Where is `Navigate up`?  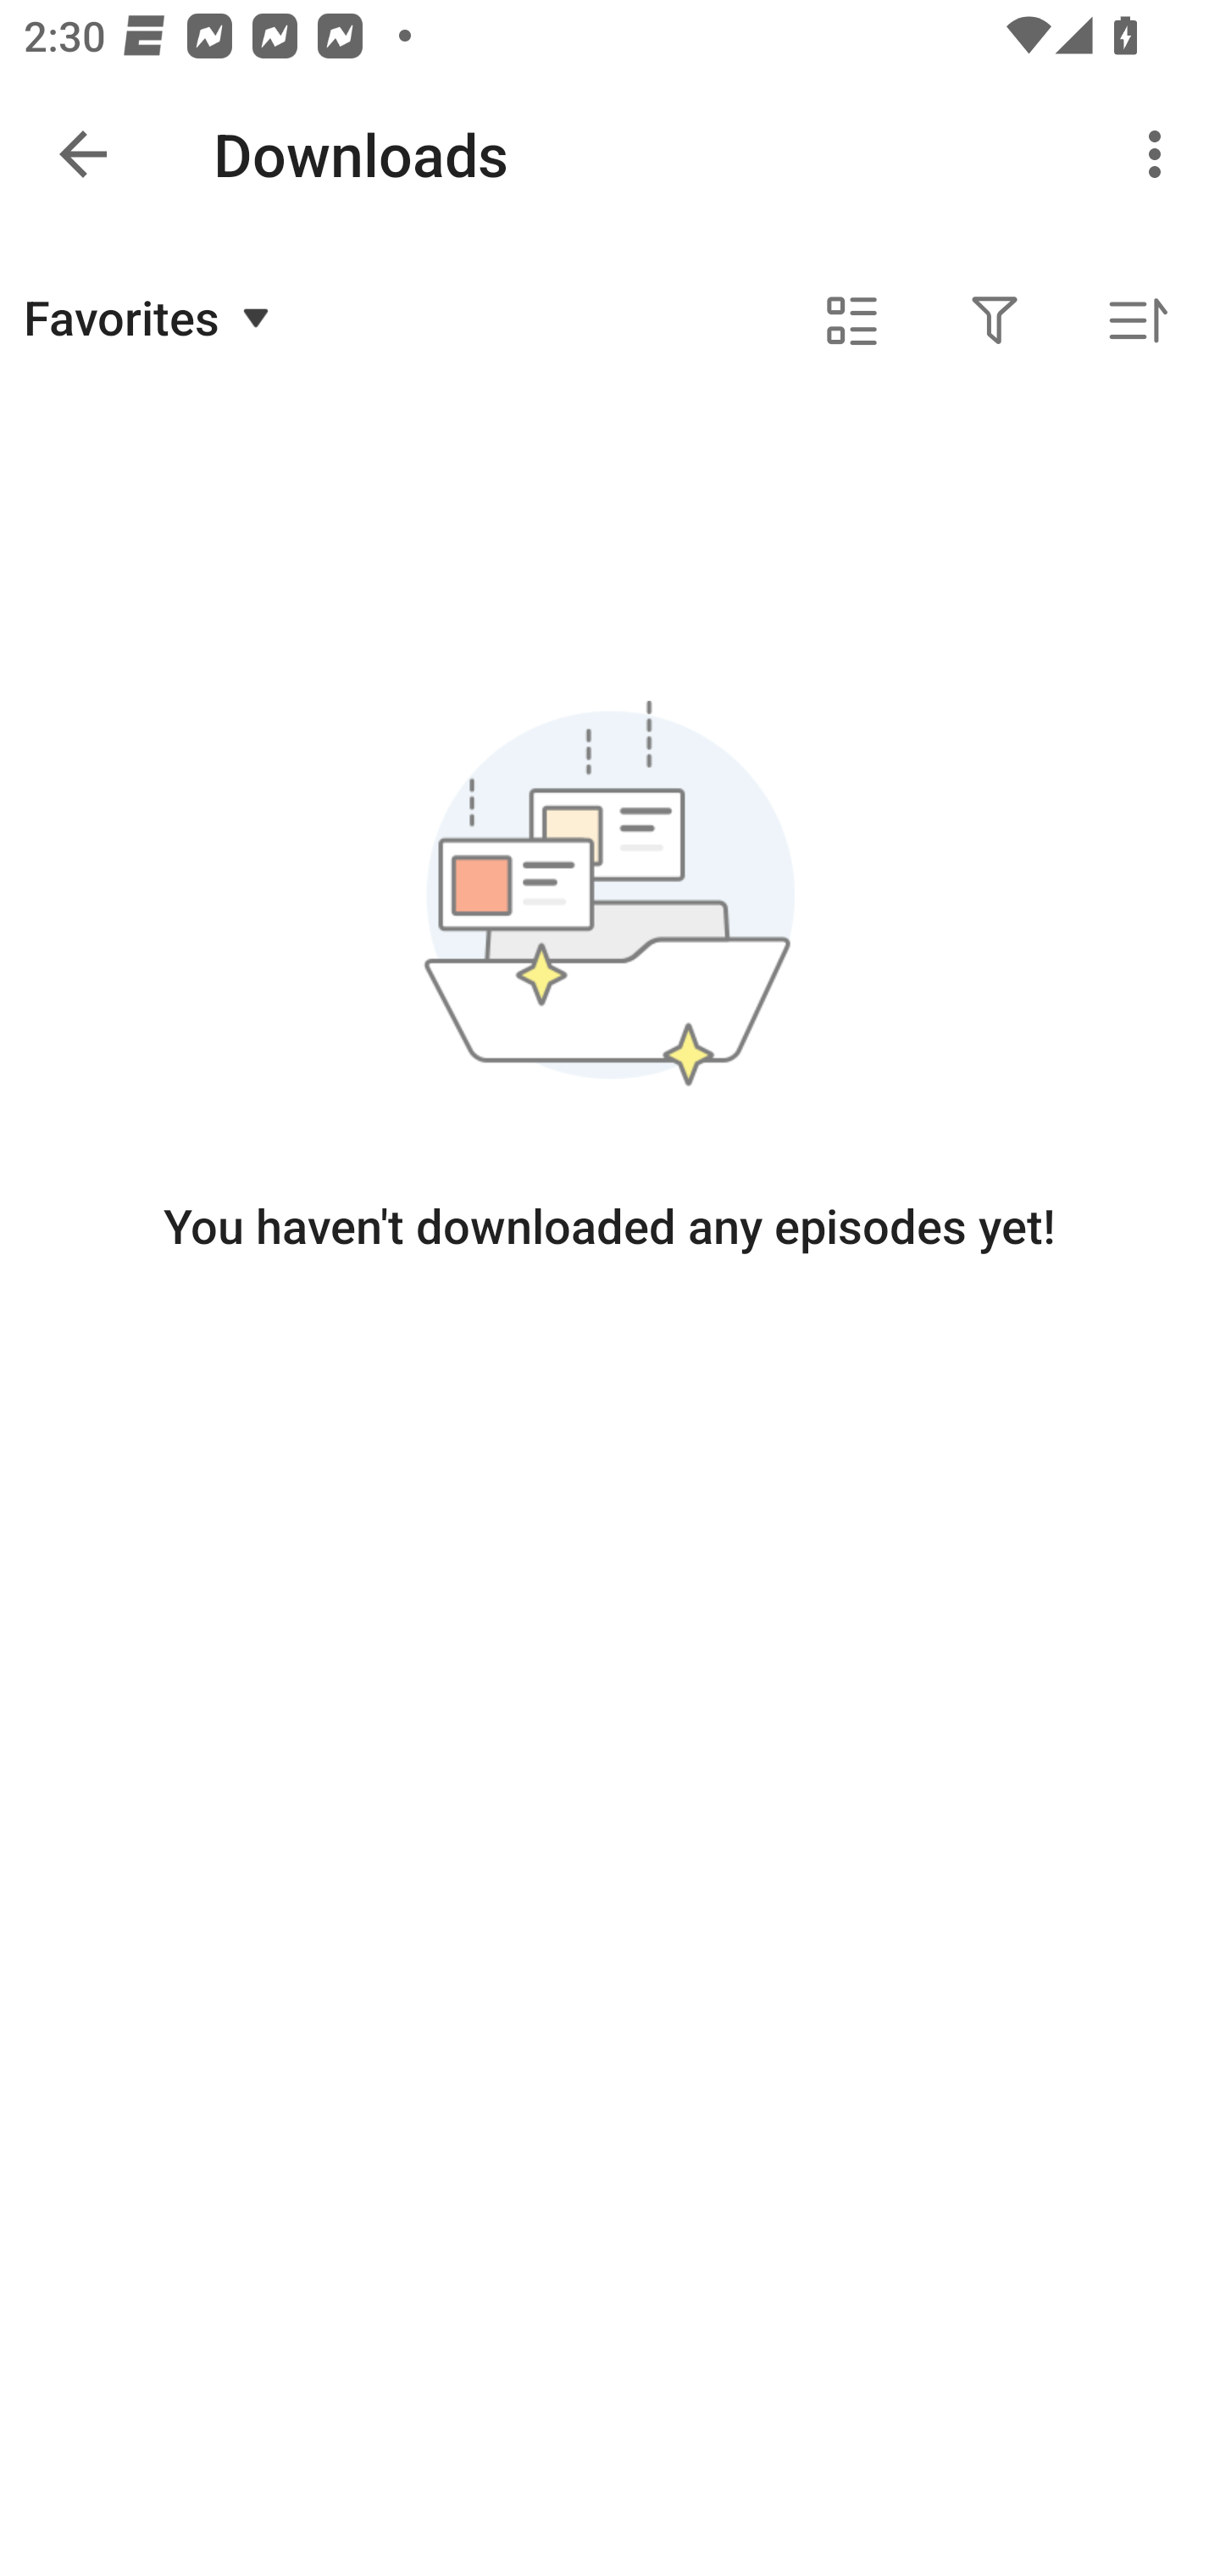 Navigate up is located at coordinates (83, 154).